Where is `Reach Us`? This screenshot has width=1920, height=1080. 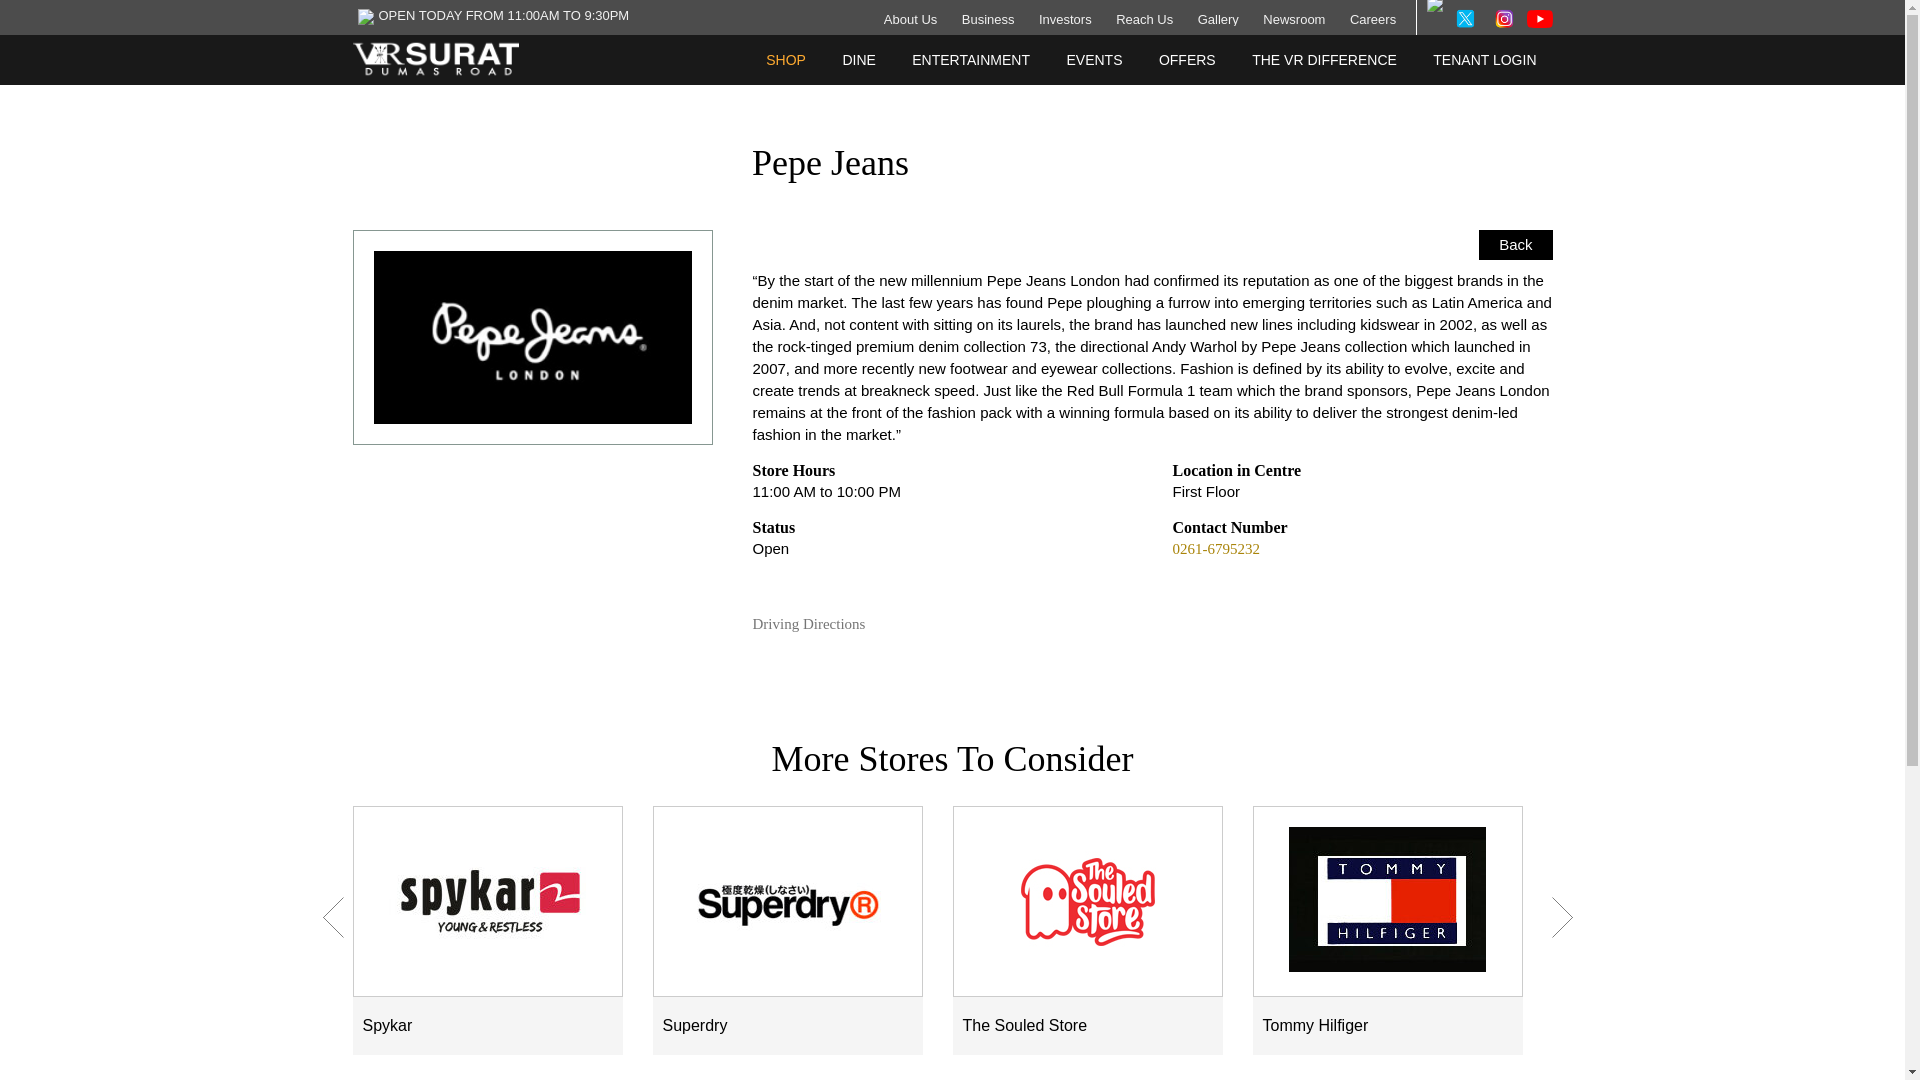 Reach Us is located at coordinates (1144, 18).